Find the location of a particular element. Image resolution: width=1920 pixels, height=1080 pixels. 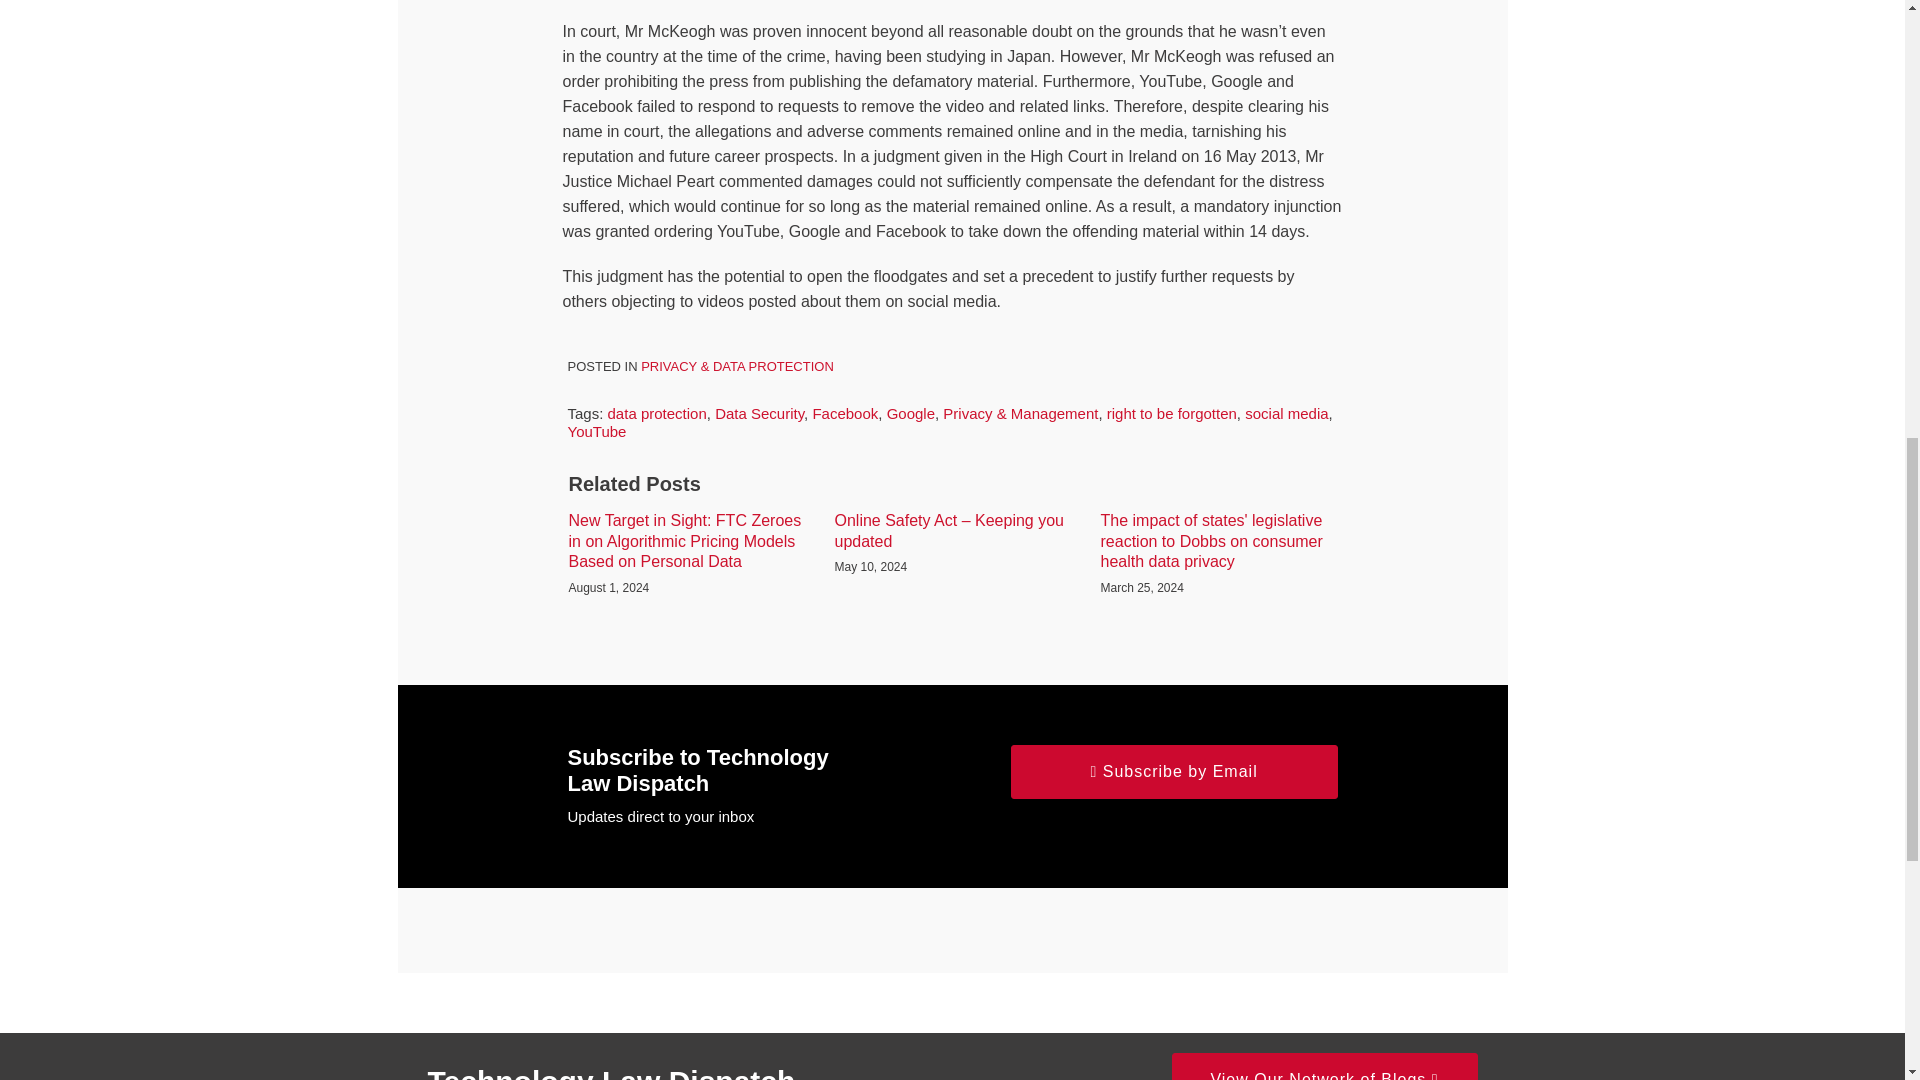

Facebook is located at coordinates (844, 414).